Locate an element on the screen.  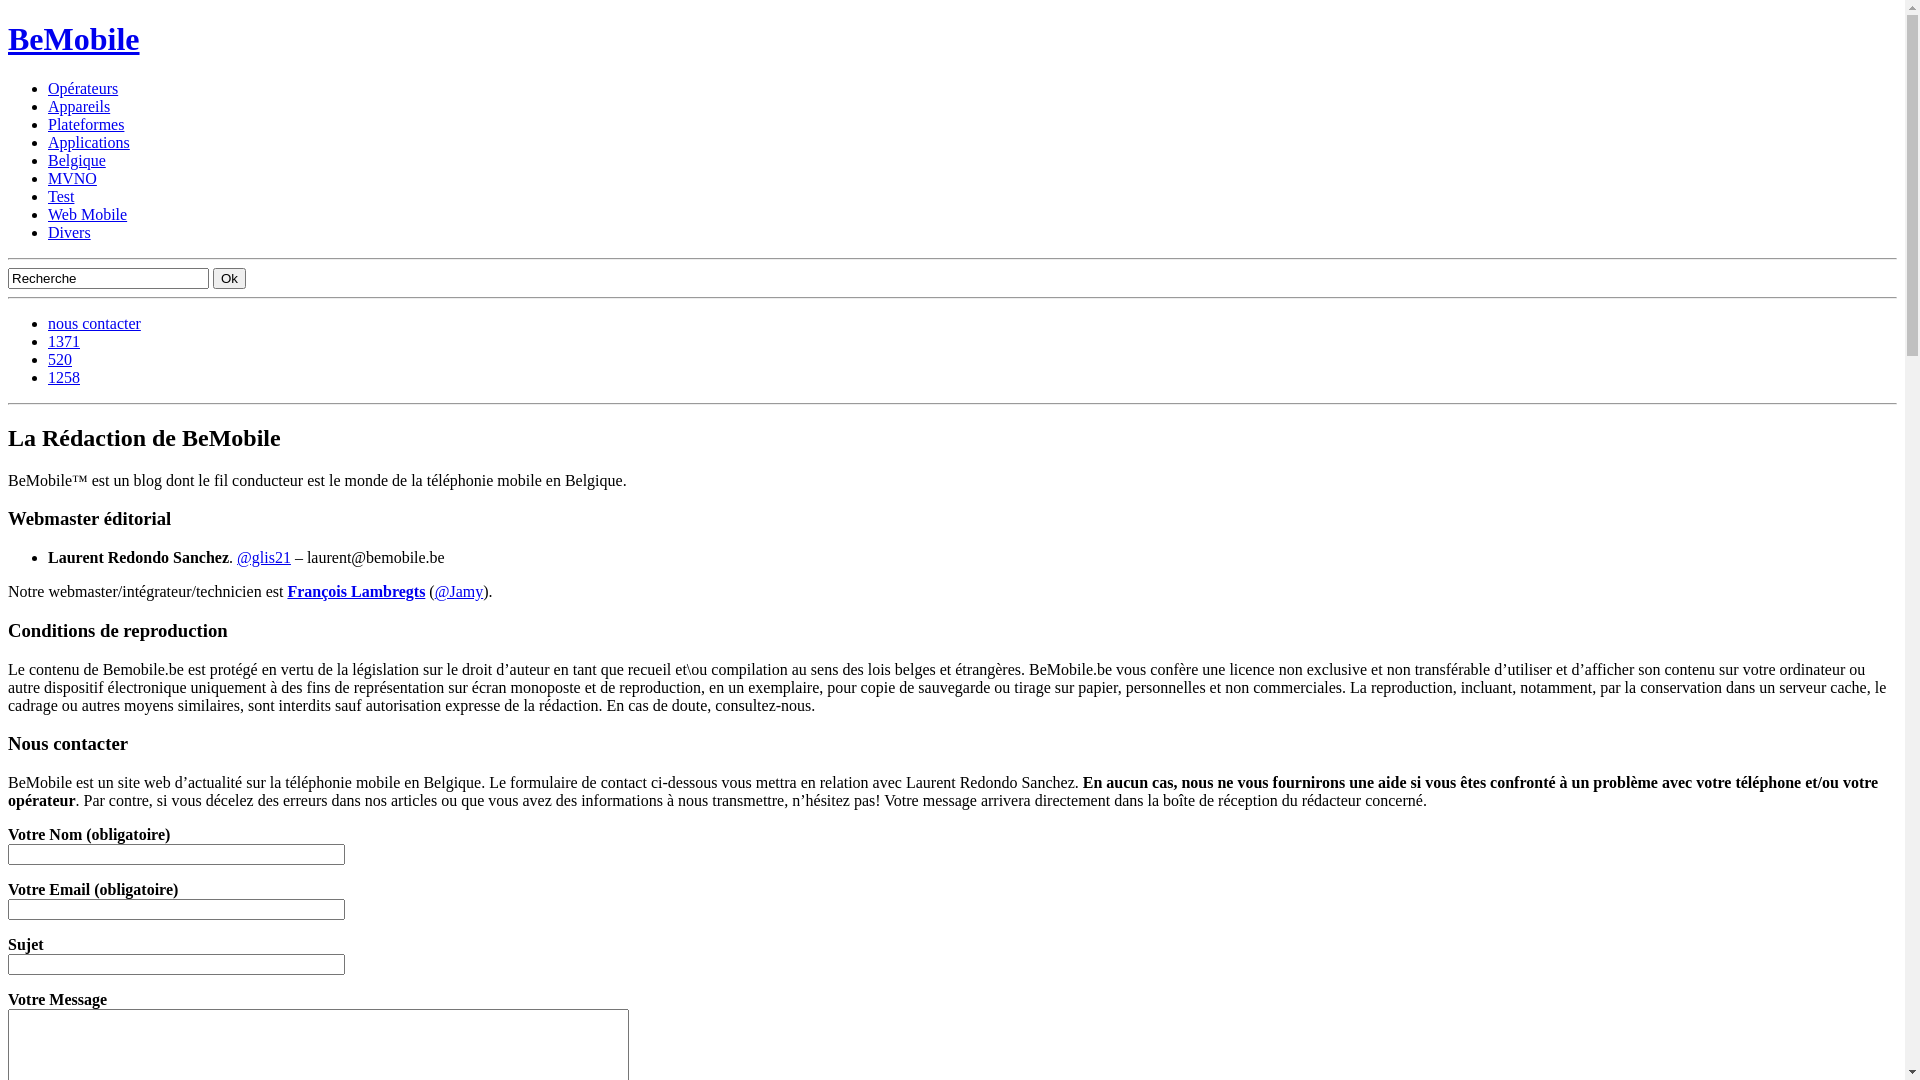
1258 is located at coordinates (64, 378).